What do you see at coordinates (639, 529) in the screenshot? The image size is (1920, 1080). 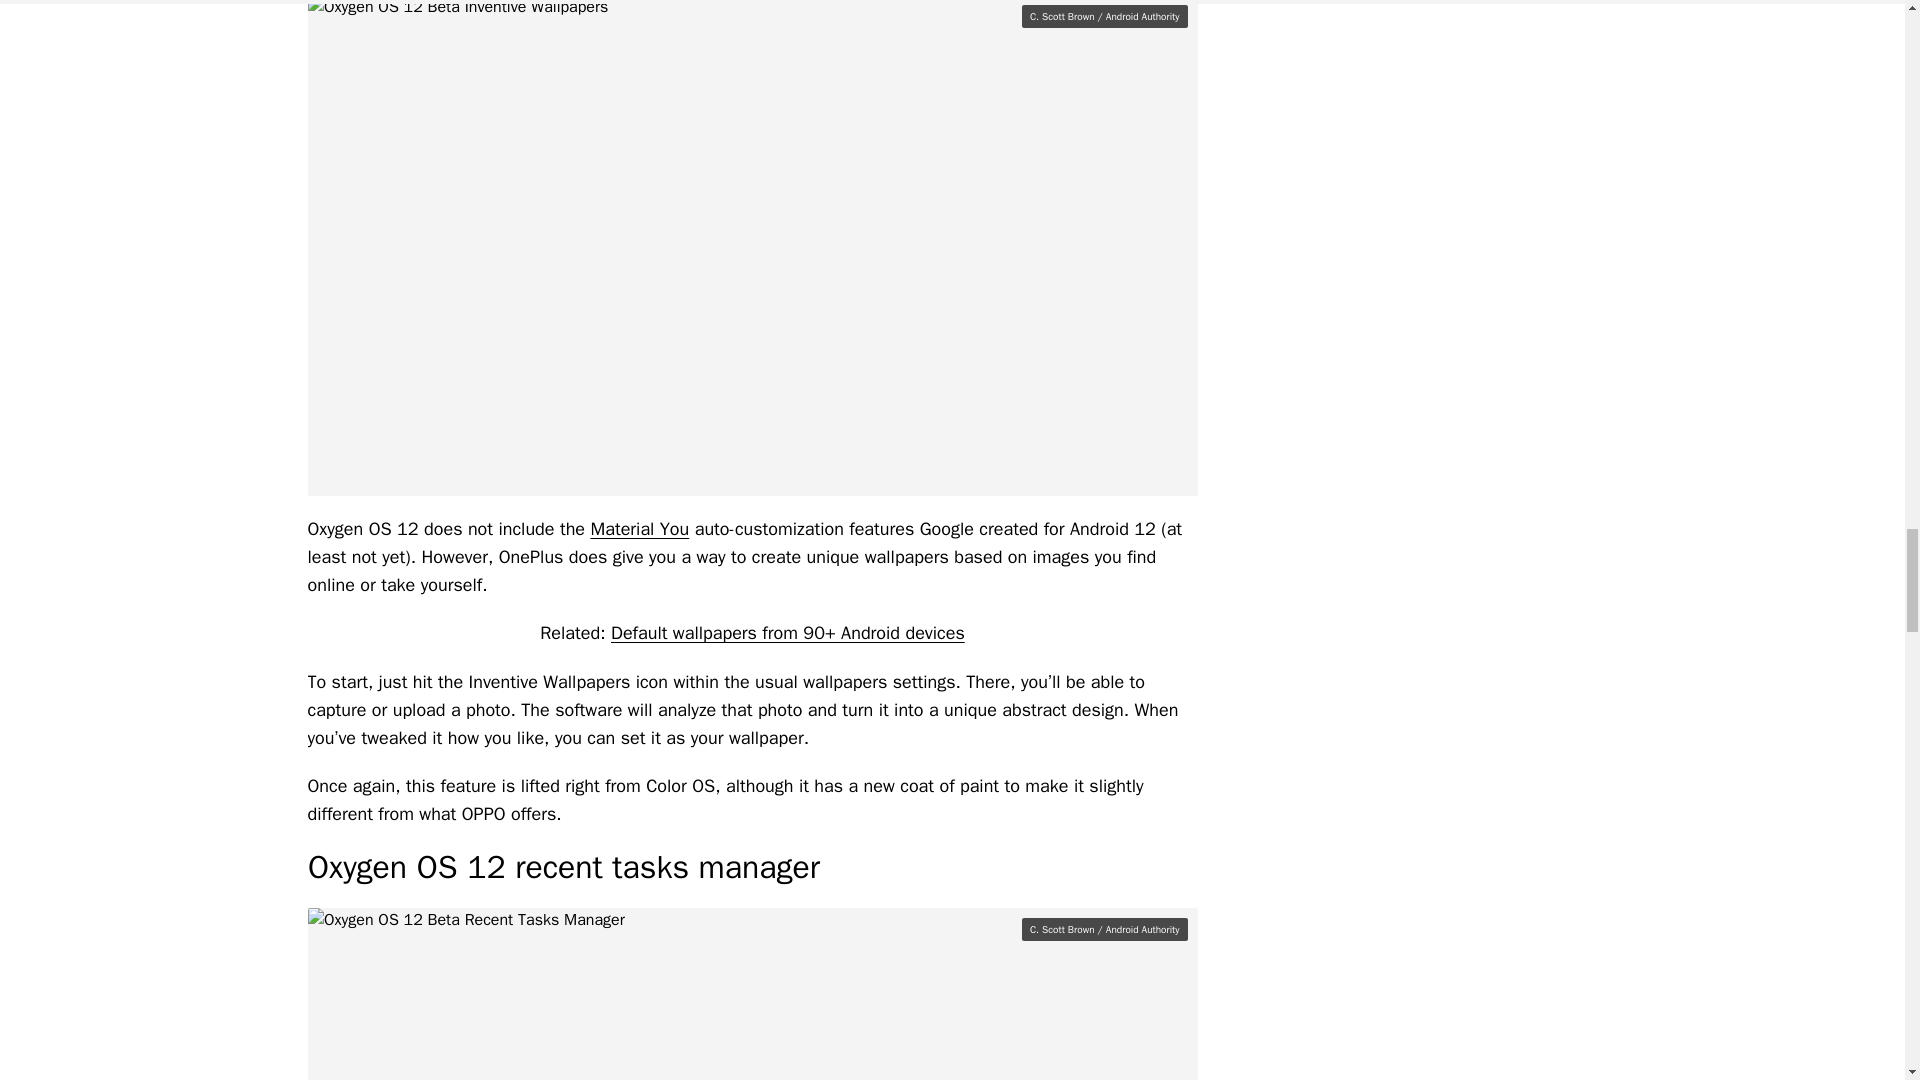 I see `Material You` at bounding box center [639, 529].